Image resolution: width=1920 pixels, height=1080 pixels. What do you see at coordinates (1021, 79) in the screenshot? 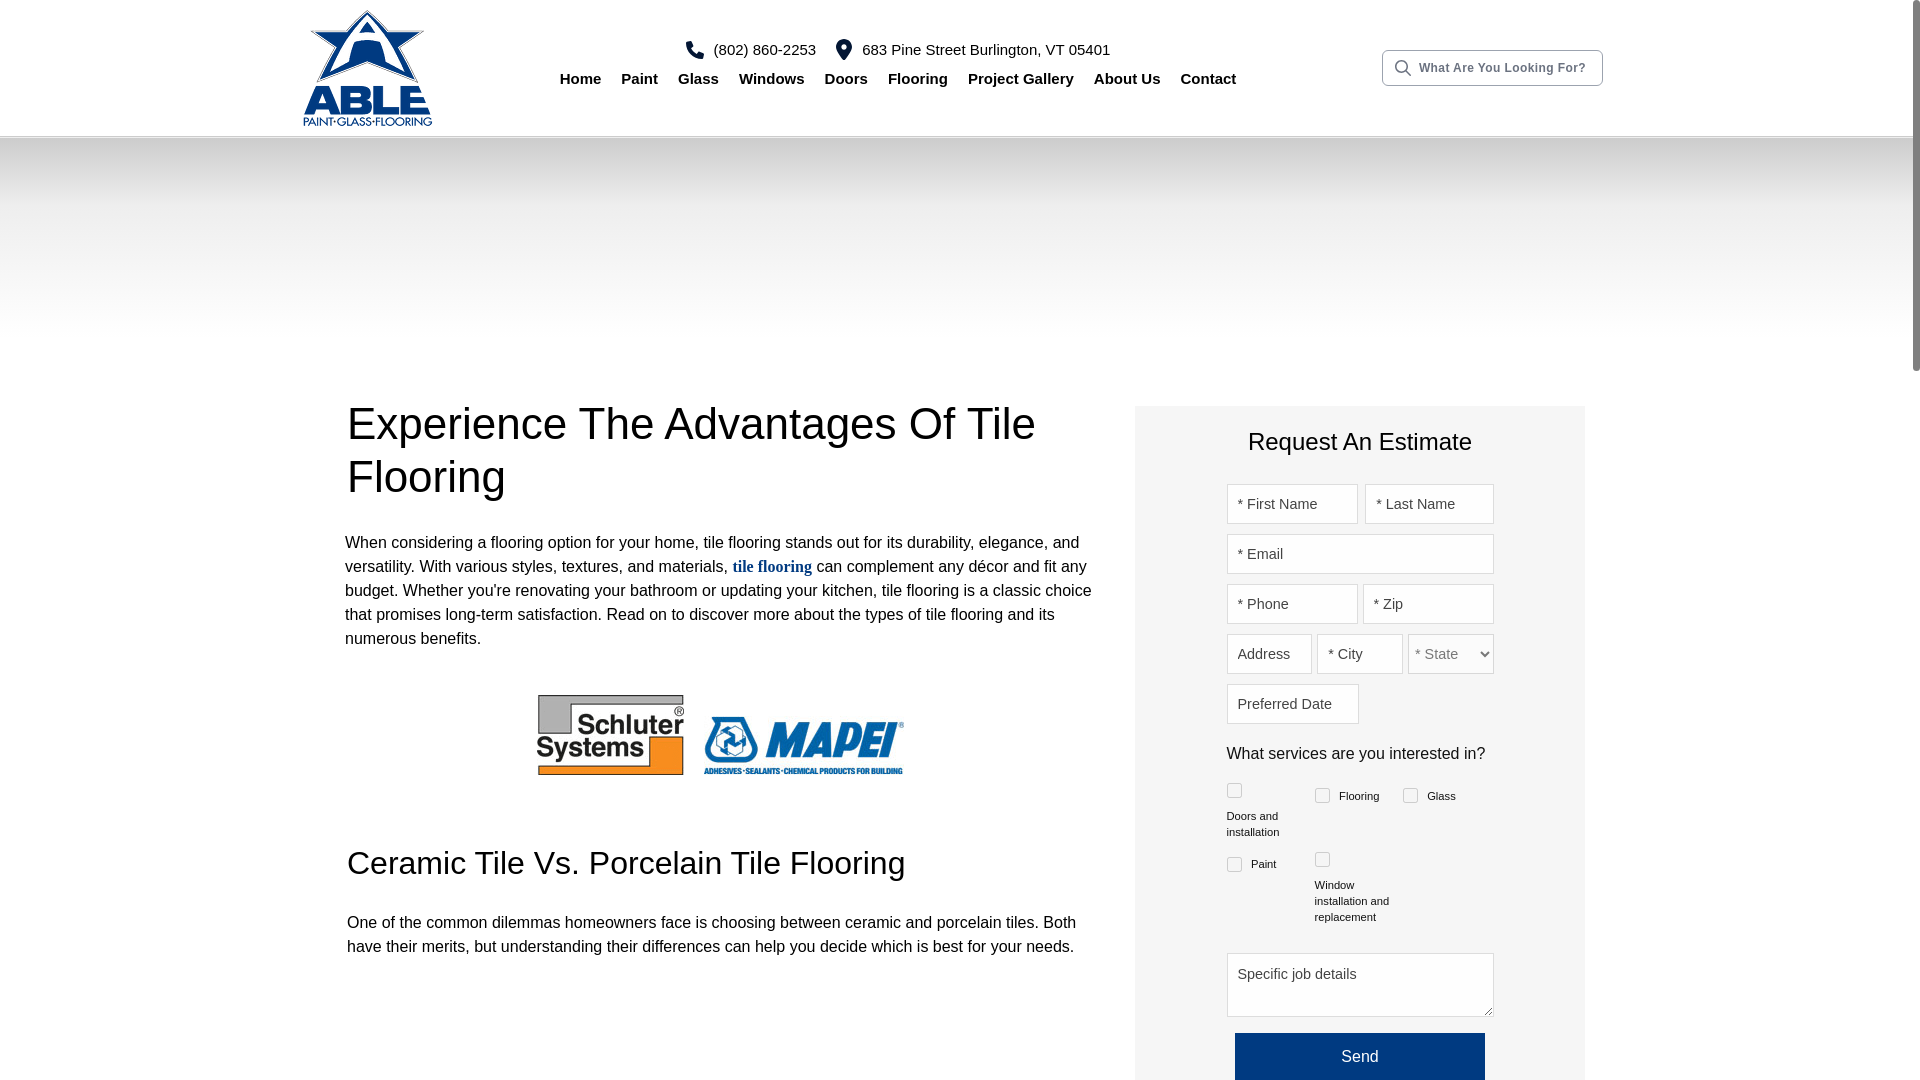
I see `Project Gallery` at bounding box center [1021, 79].